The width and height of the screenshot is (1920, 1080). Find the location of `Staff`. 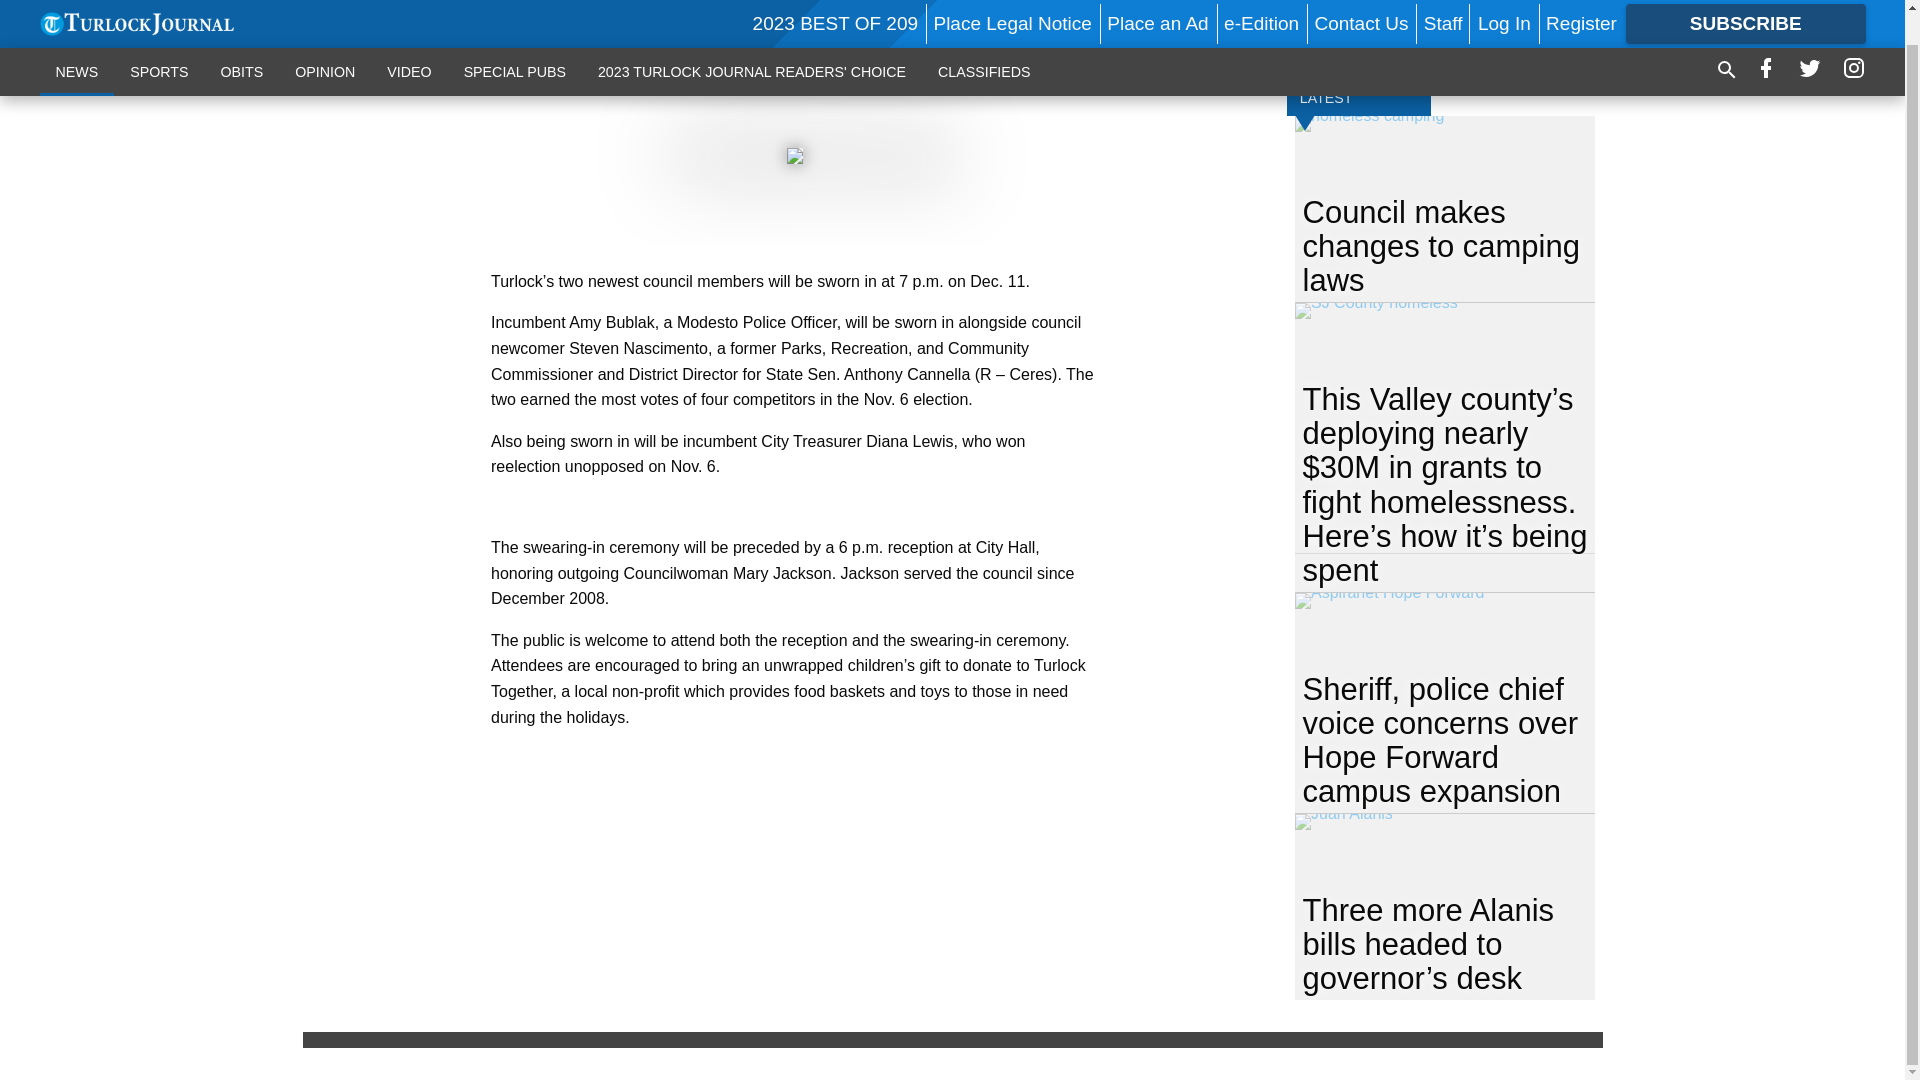

Staff is located at coordinates (1444, 2).